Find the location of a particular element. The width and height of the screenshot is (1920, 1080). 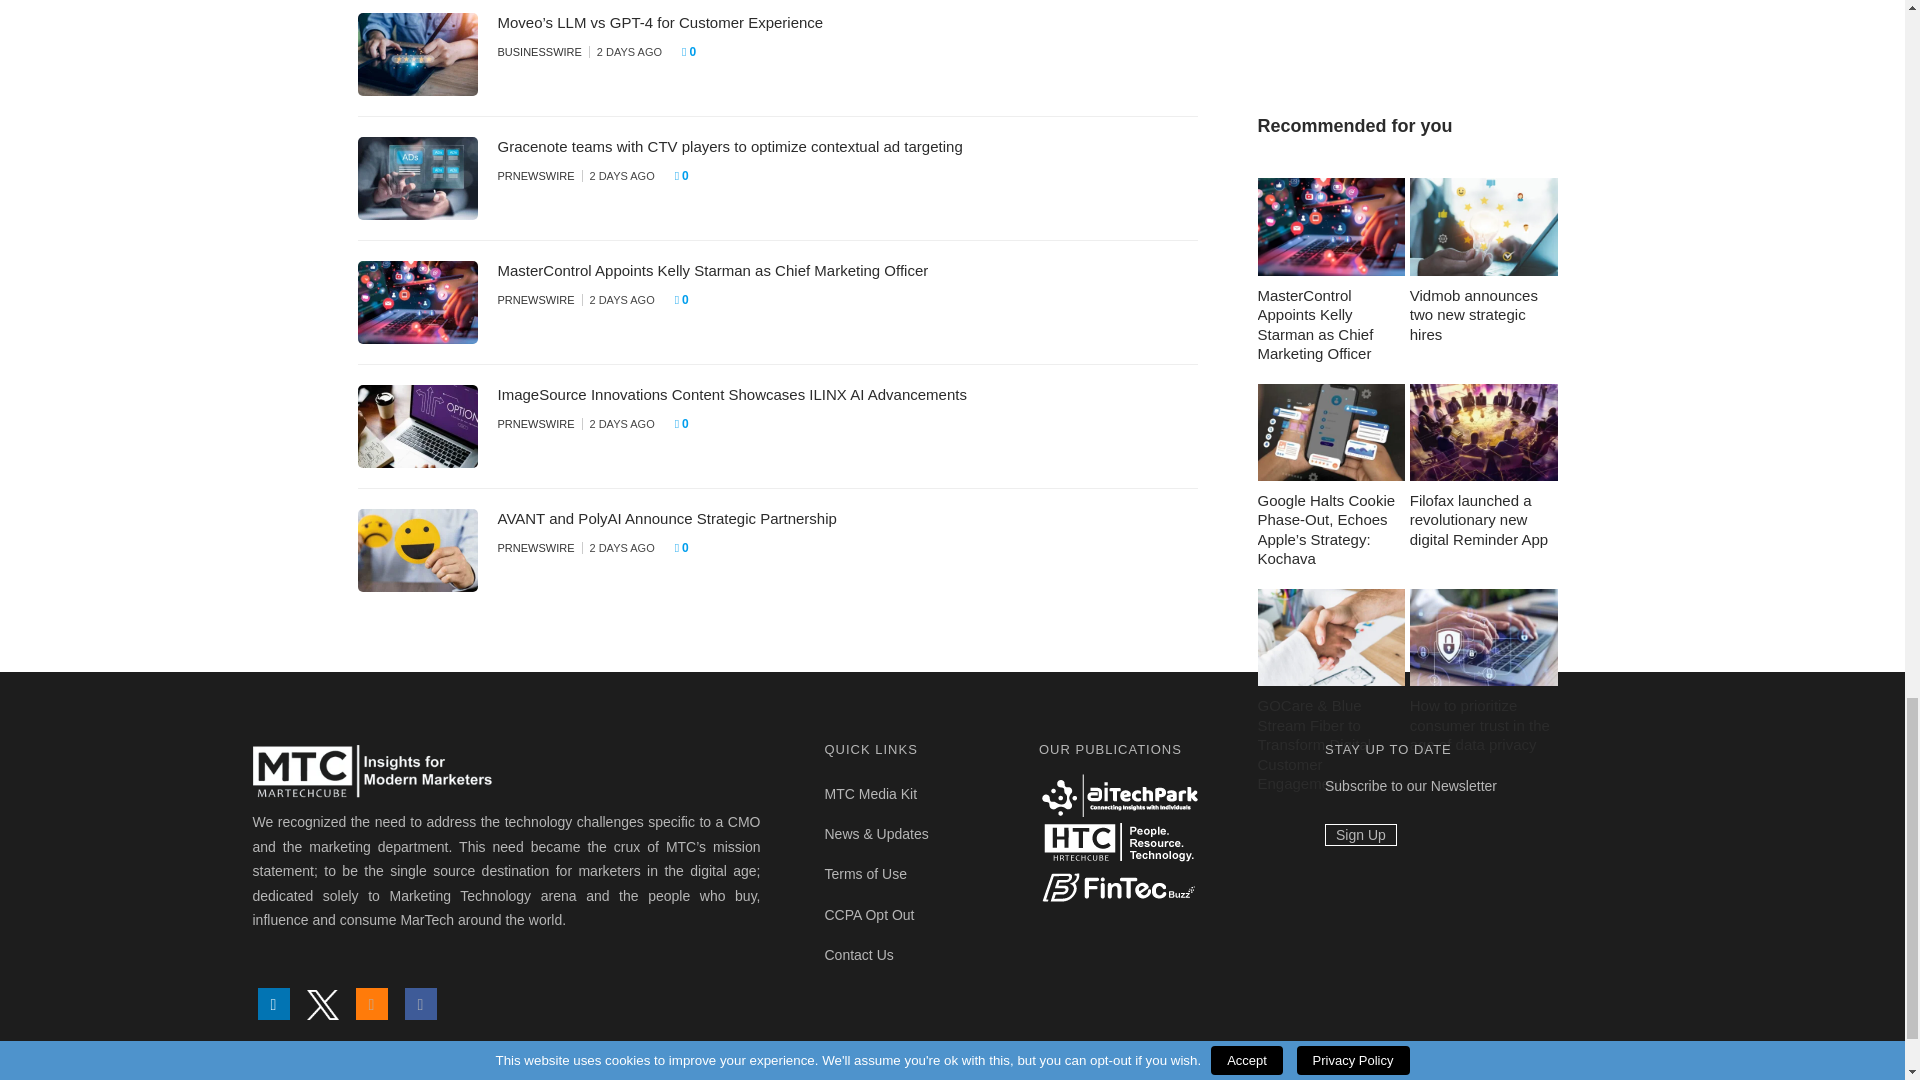

Comments is located at coordinates (688, 176).